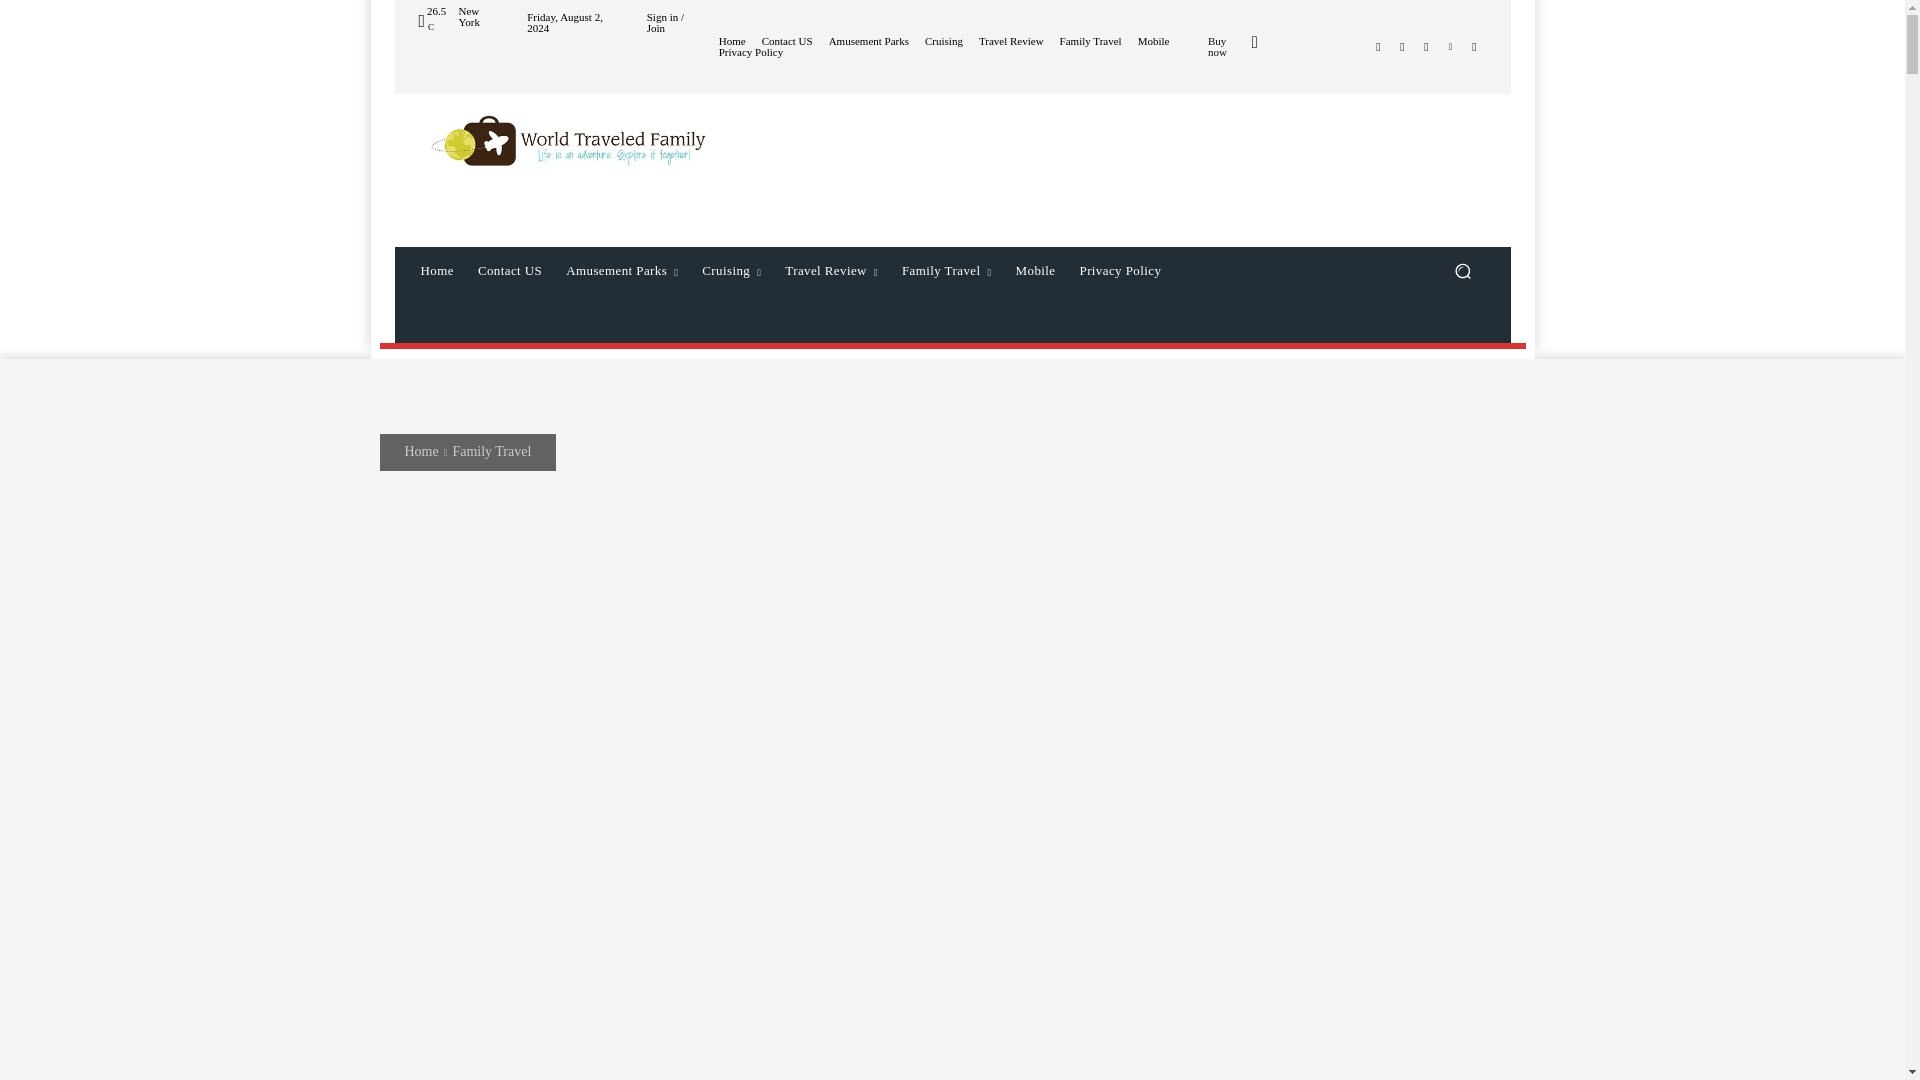 Image resolution: width=1920 pixels, height=1080 pixels. What do you see at coordinates (750, 52) in the screenshot?
I see `Privacy Policy` at bounding box center [750, 52].